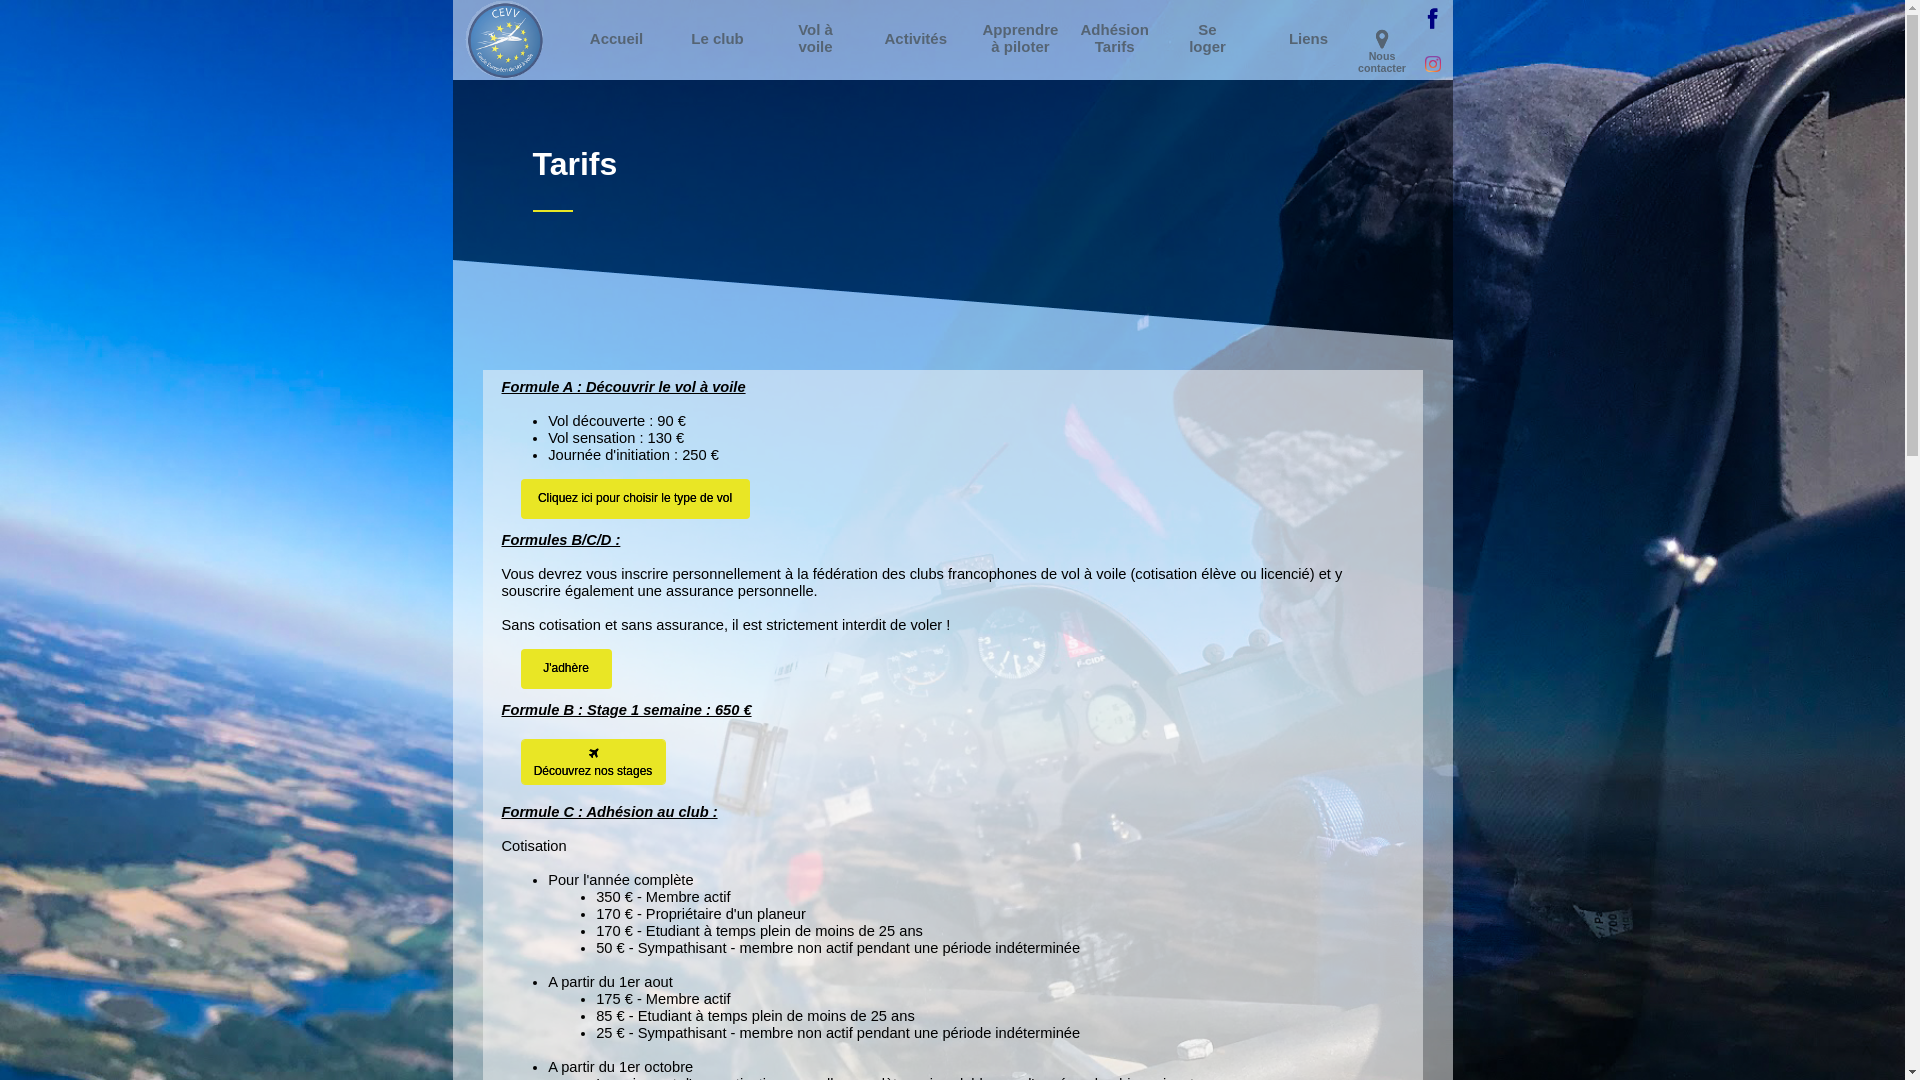  What do you see at coordinates (718, 38) in the screenshot?
I see `Le club` at bounding box center [718, 38].